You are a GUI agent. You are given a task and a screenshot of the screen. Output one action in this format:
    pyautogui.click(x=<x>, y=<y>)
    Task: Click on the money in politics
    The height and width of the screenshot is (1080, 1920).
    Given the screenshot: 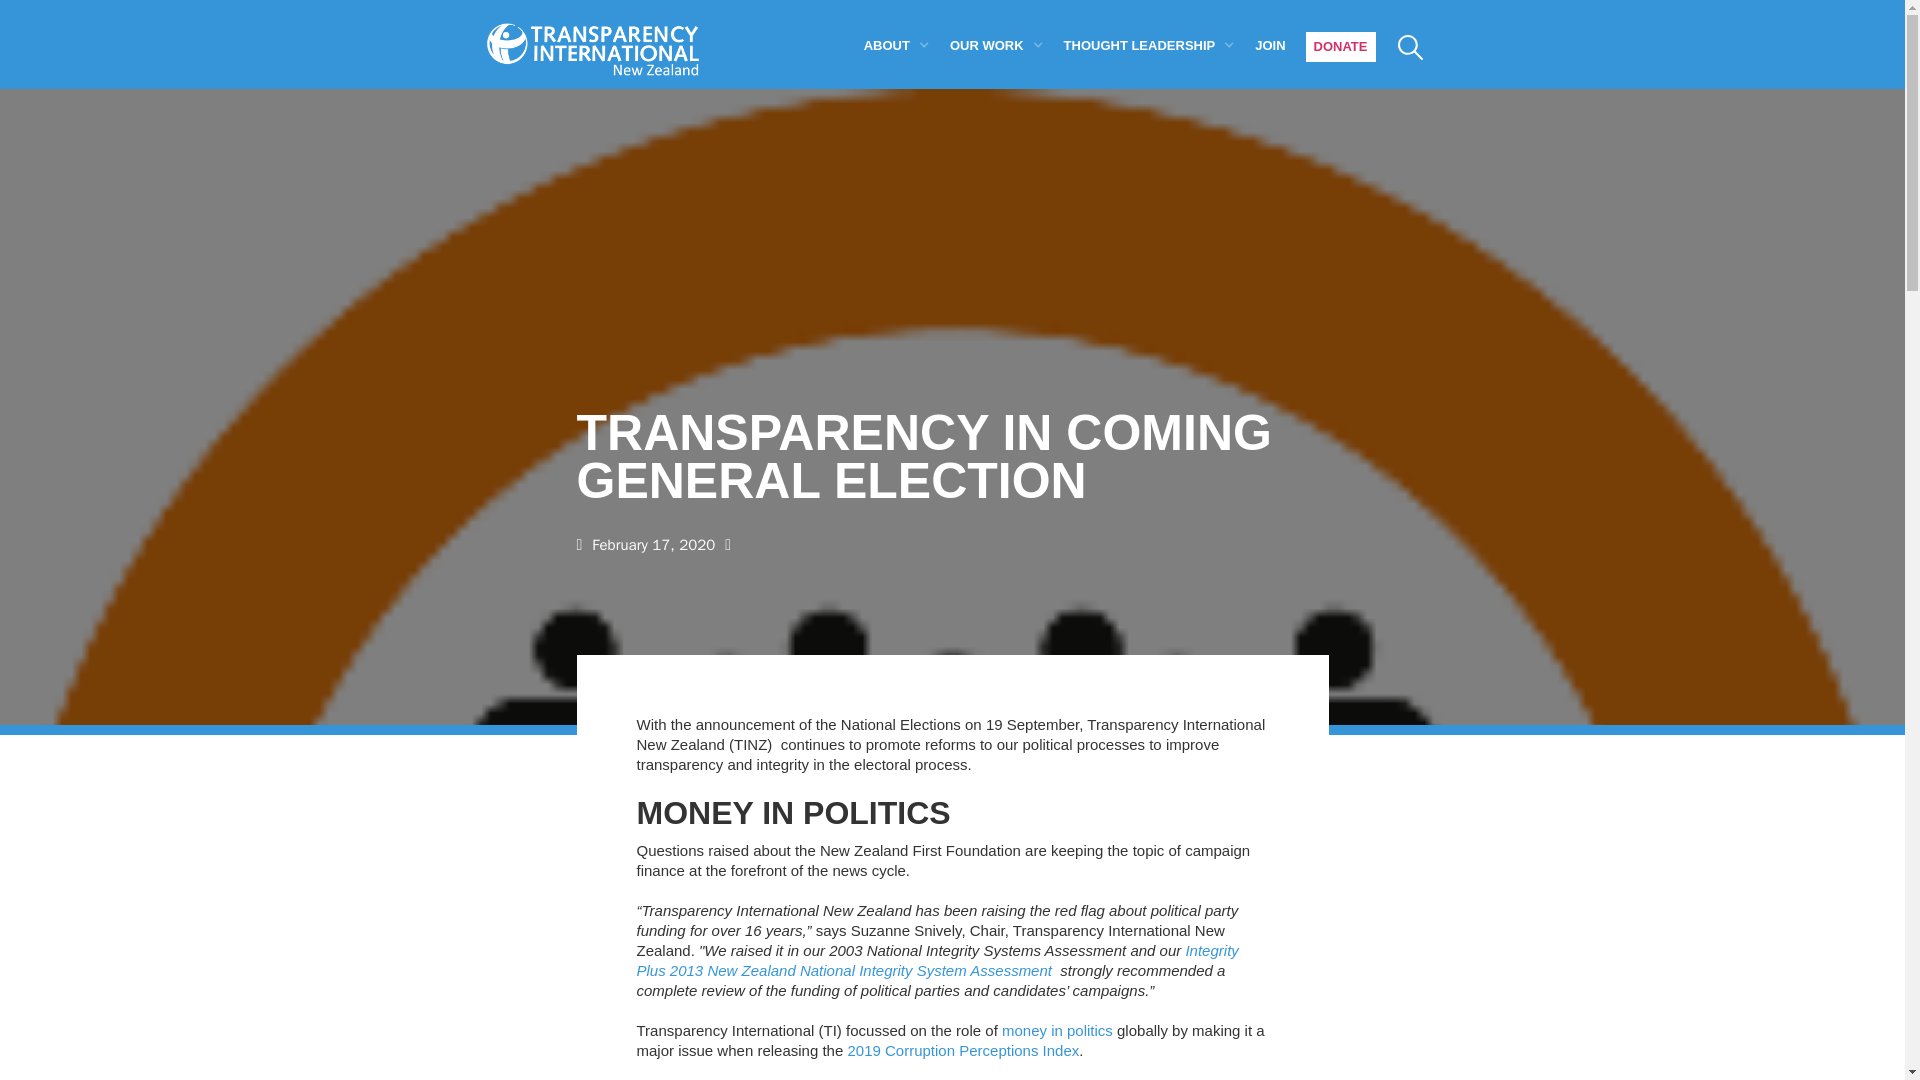 What is the action you would take?
    pyautogui.click(x=1058, y=1030)
    